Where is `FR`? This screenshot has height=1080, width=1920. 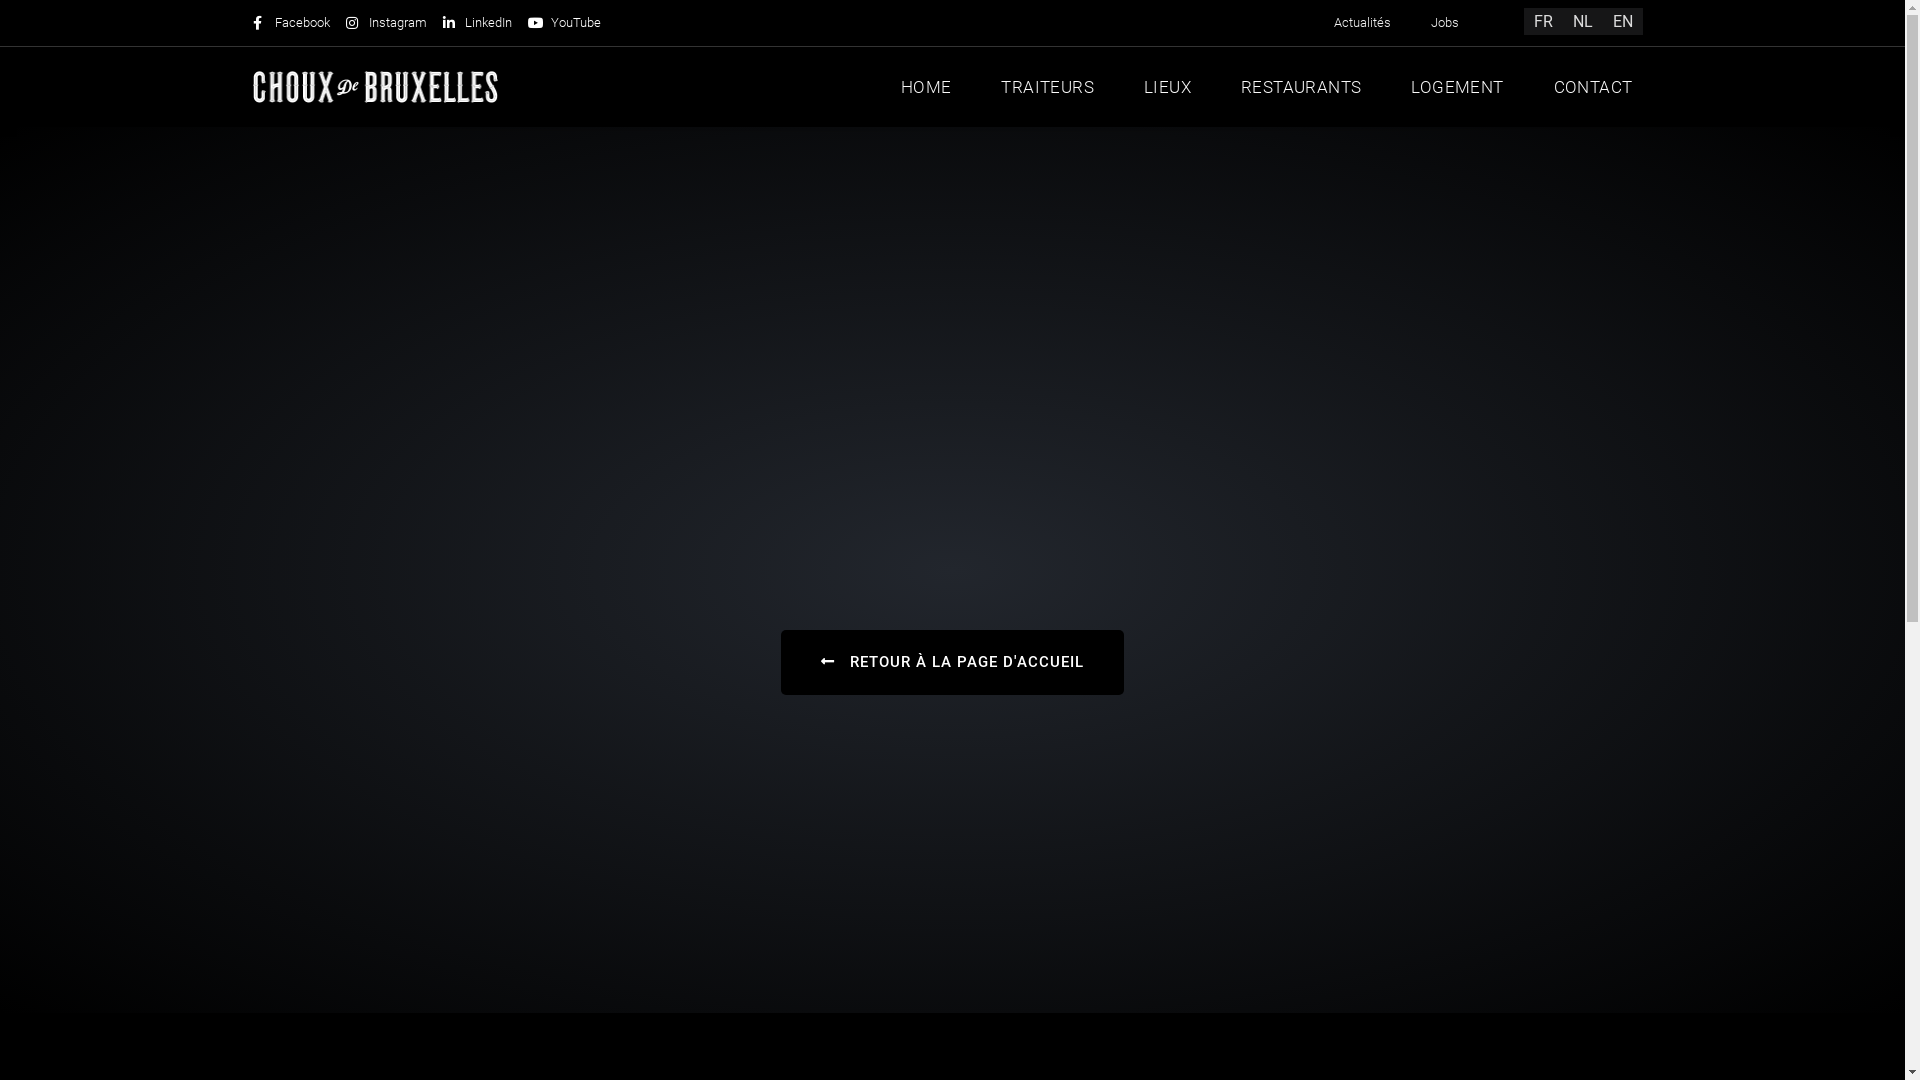
FR is located at coordinates (1544, 22).